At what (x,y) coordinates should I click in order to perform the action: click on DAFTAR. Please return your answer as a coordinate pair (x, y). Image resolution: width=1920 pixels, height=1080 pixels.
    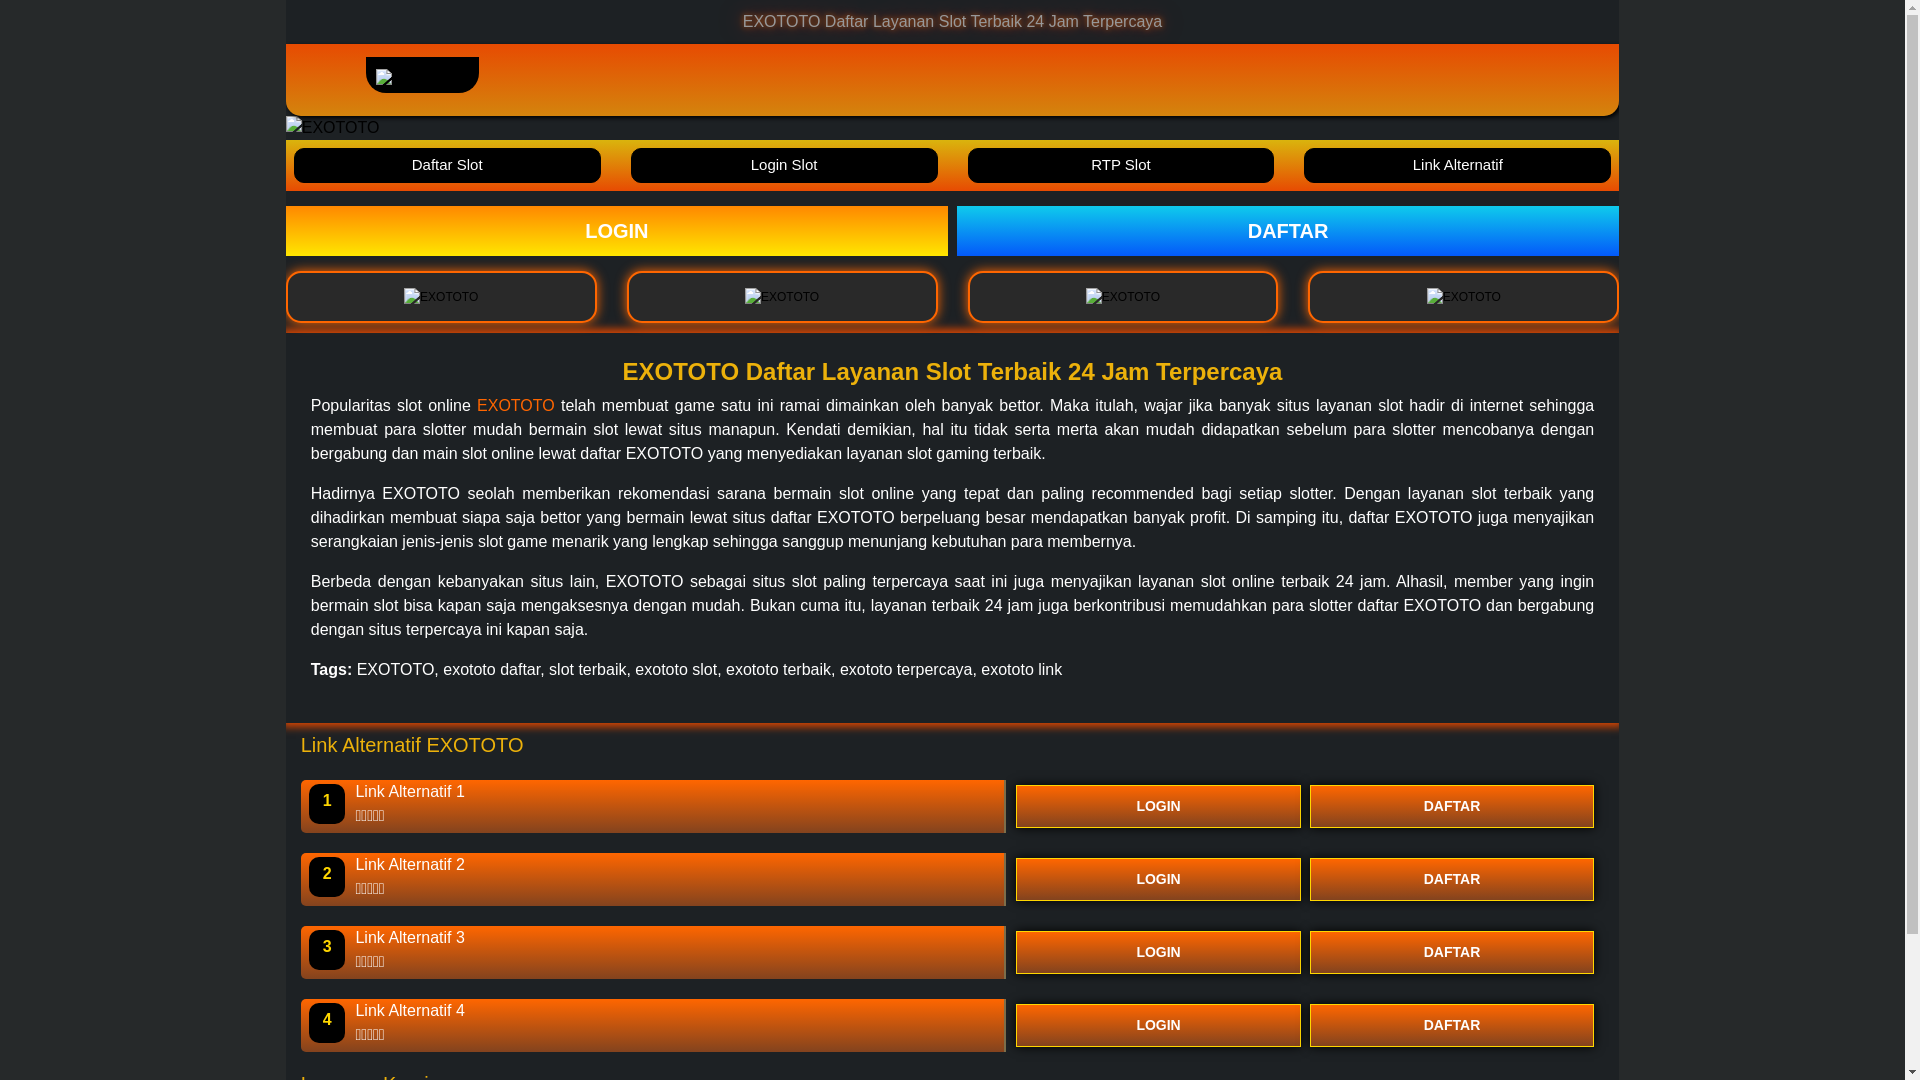
    Looking at the image, I should click on (1452, 878).